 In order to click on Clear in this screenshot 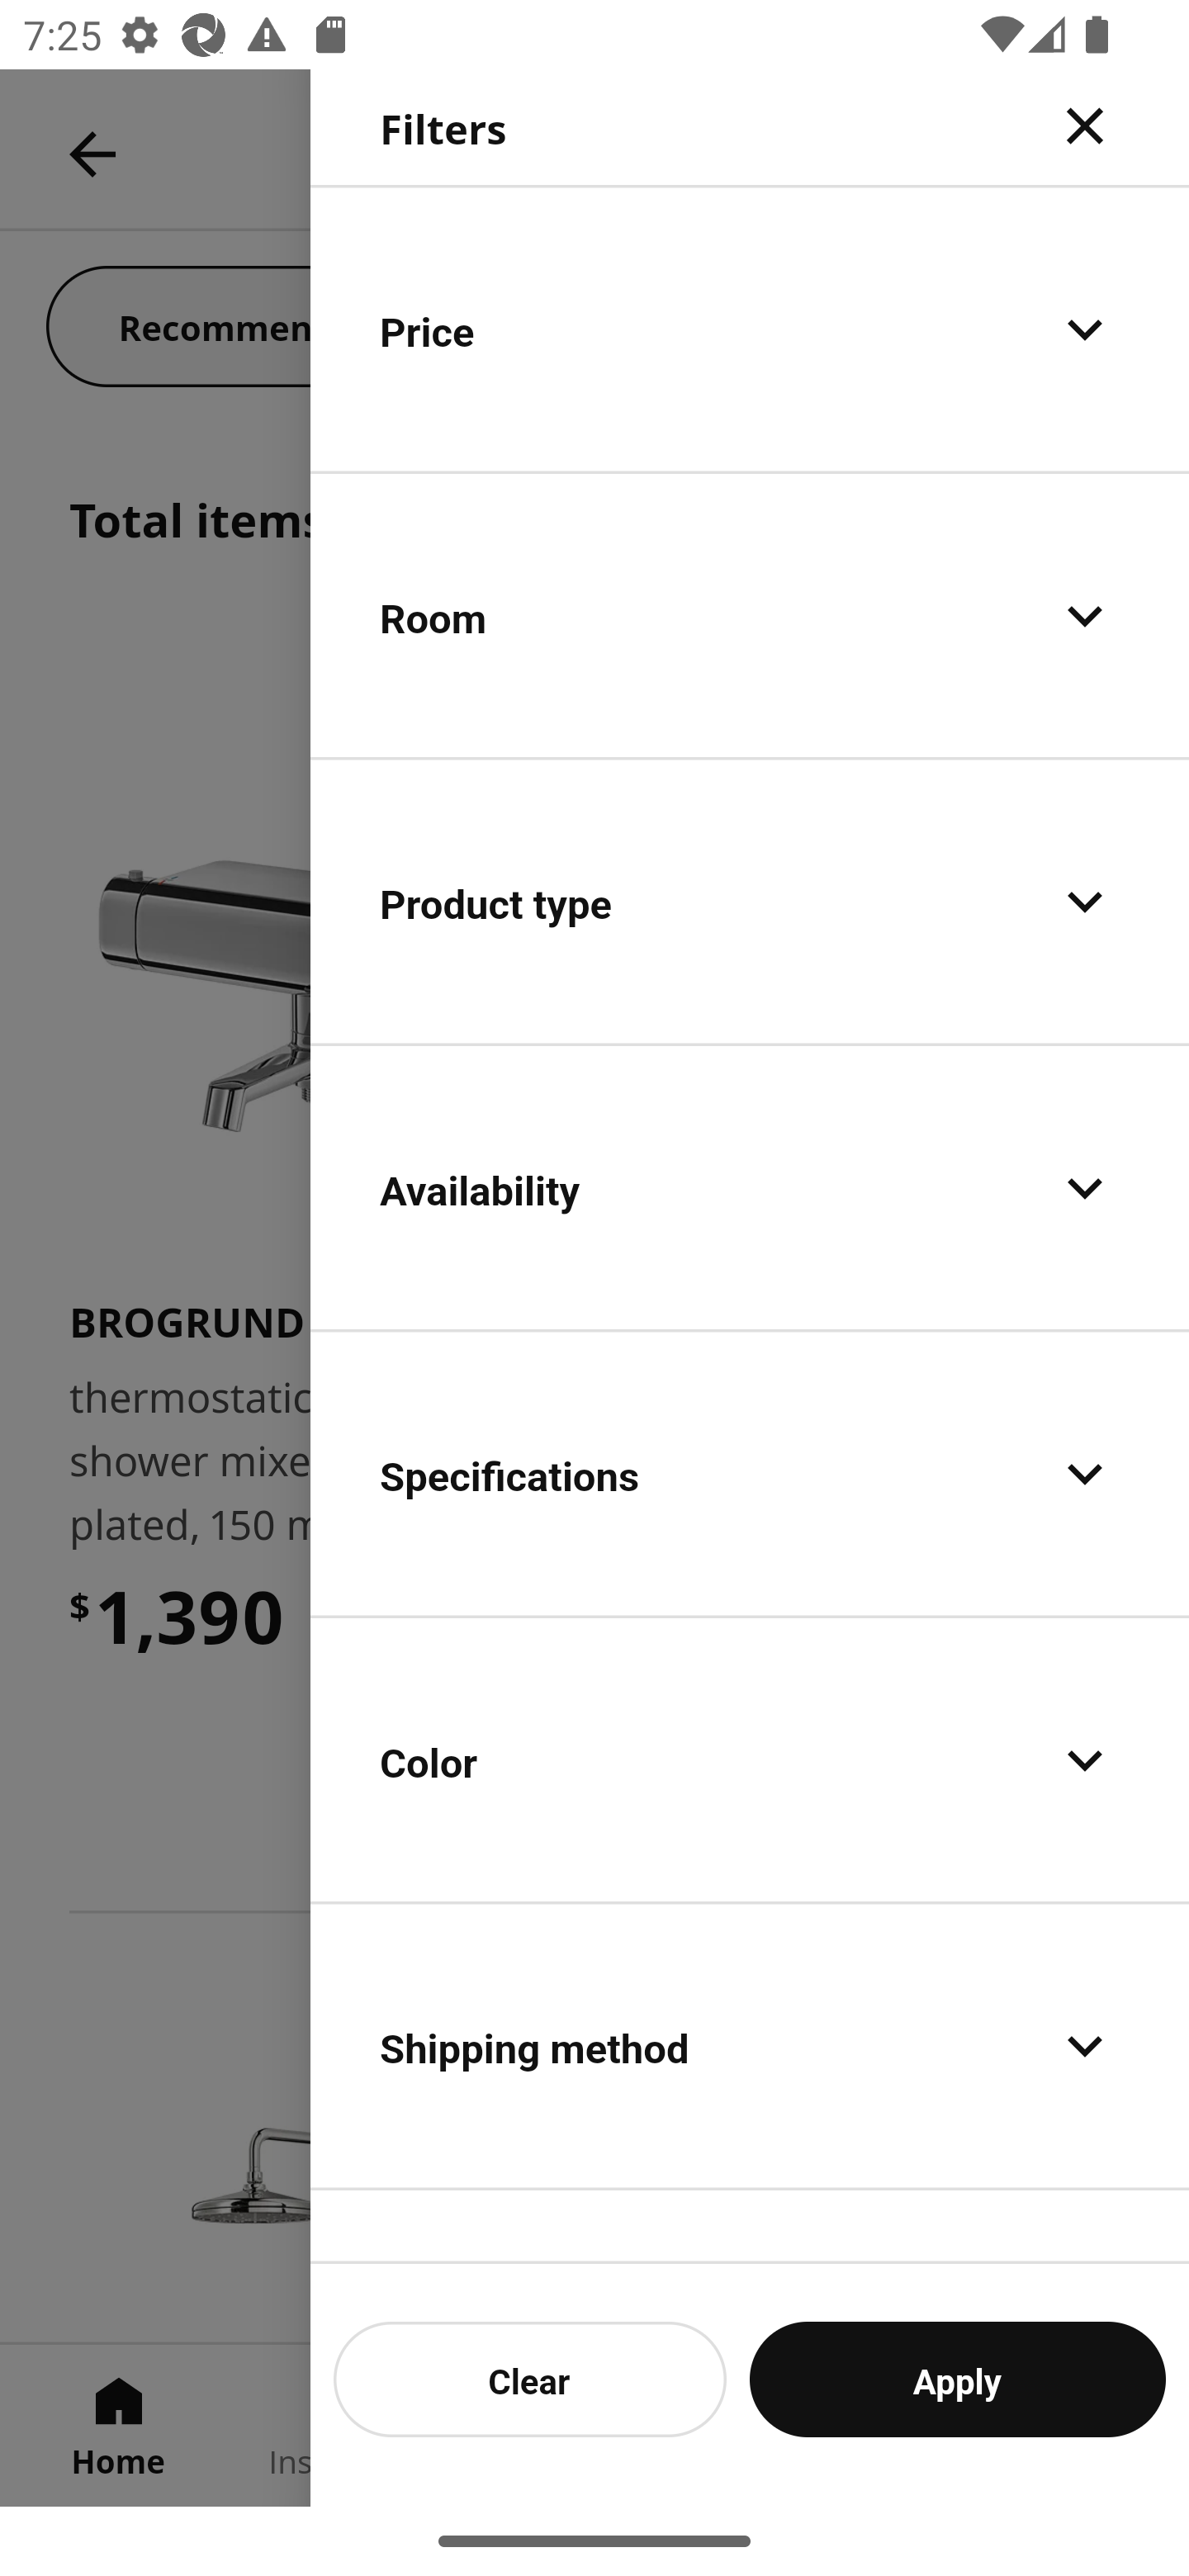, I will do `click(530, 2379)`.